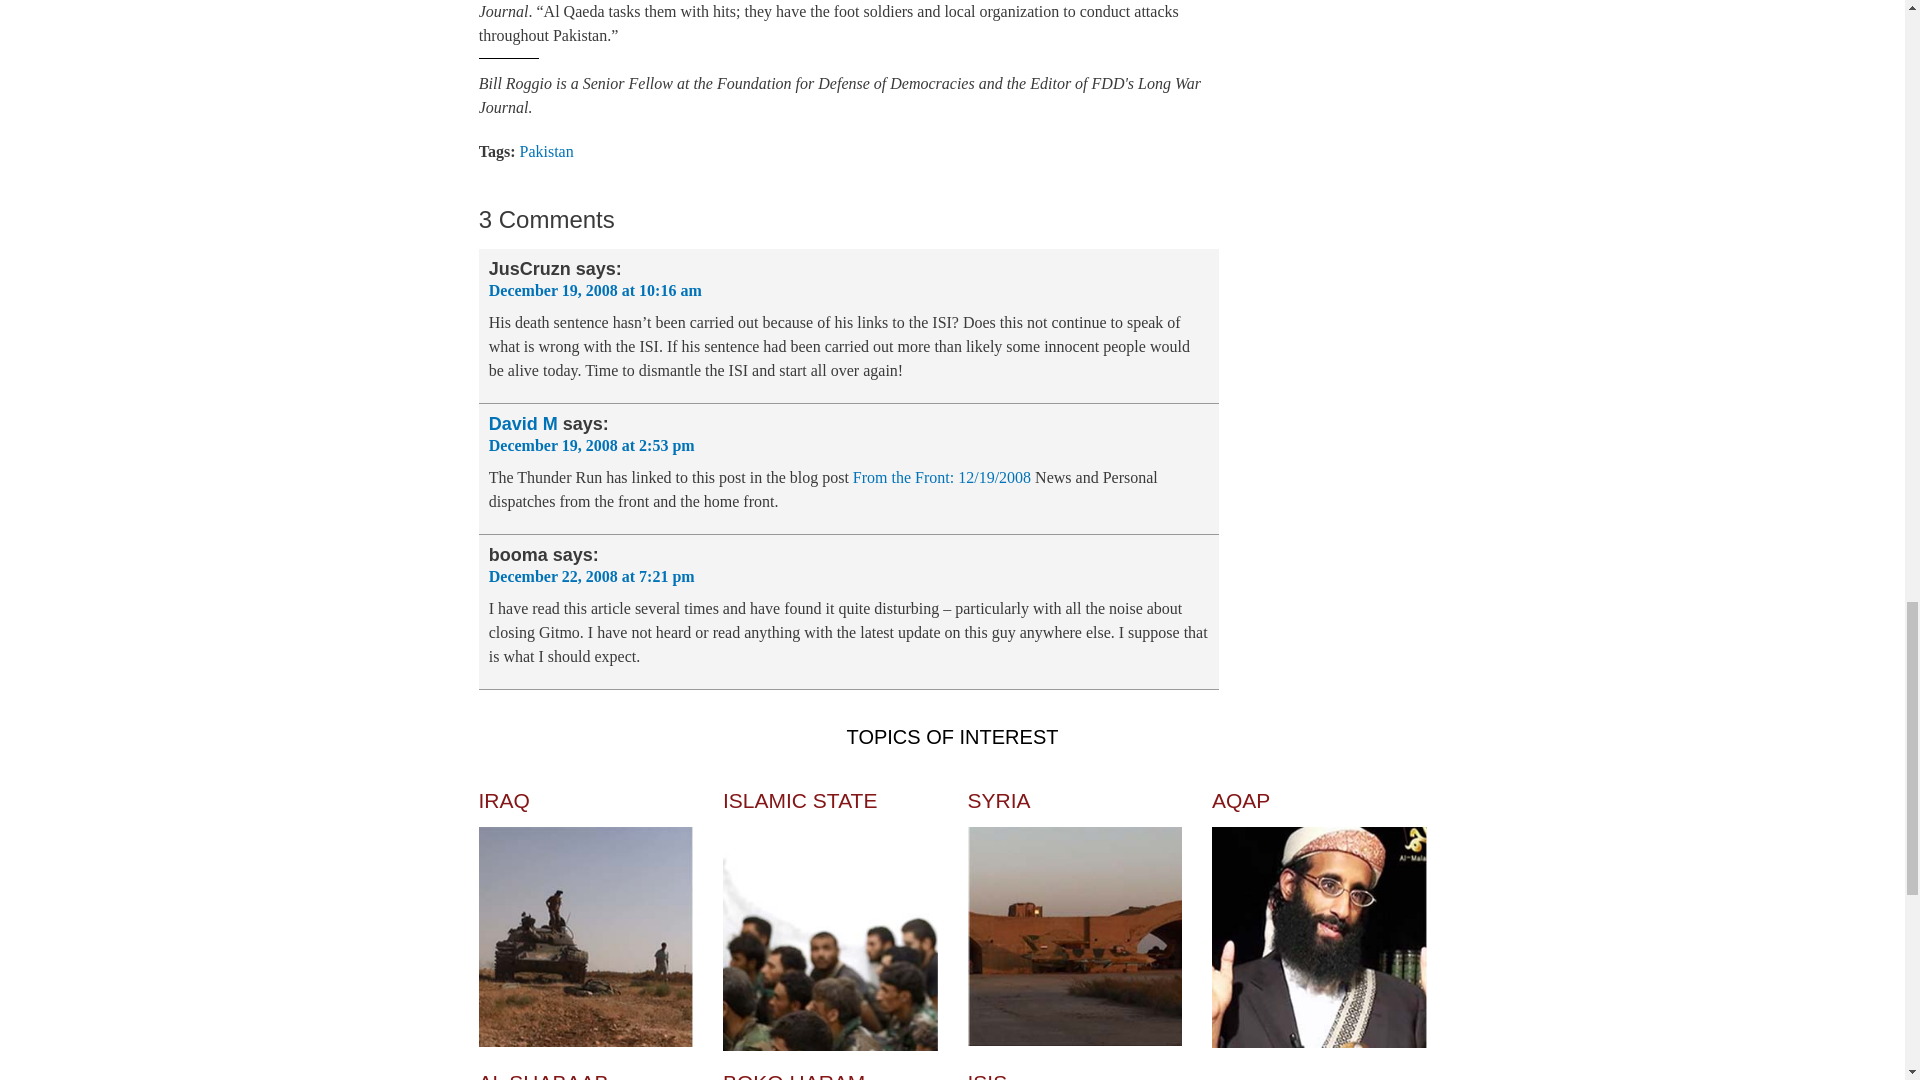  What do you see at coordinates (524, 424) in the screenshot?
I see `David M` at bounding box center [524, 424].